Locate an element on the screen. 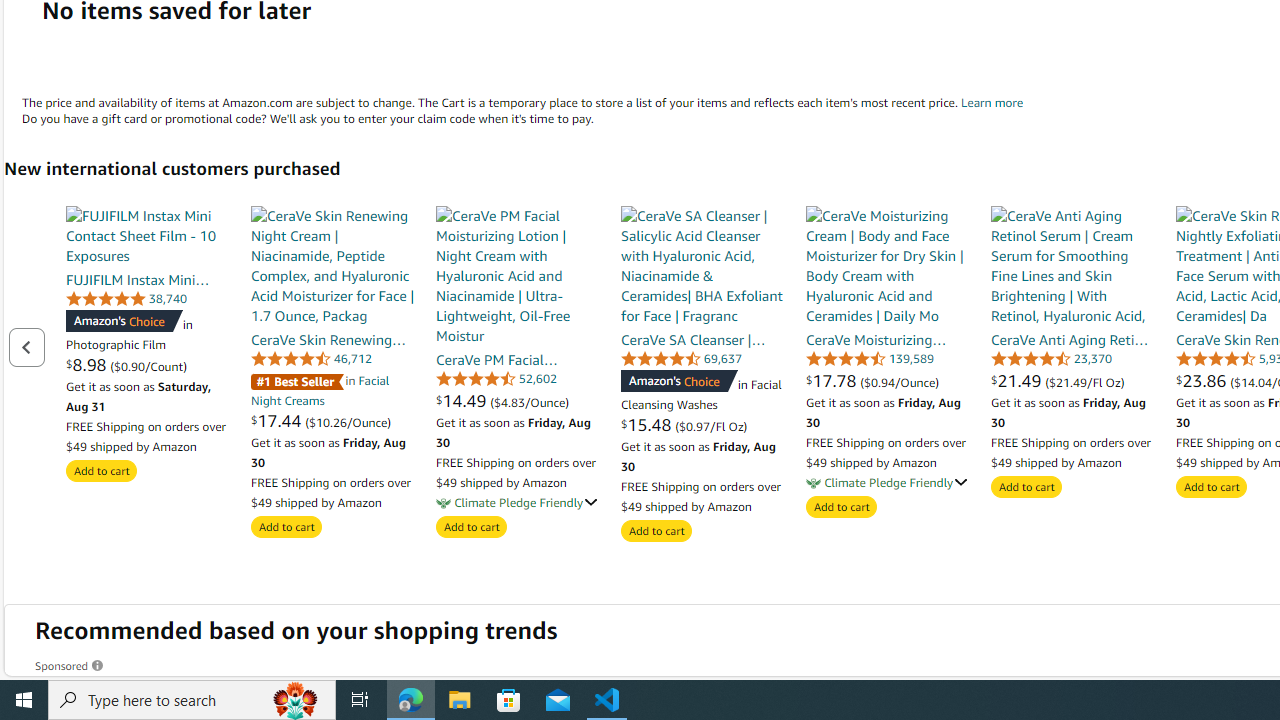 This screenshot has height=720, width=1280. Shopping Cart Learn more is located at coordinates (992, 102).